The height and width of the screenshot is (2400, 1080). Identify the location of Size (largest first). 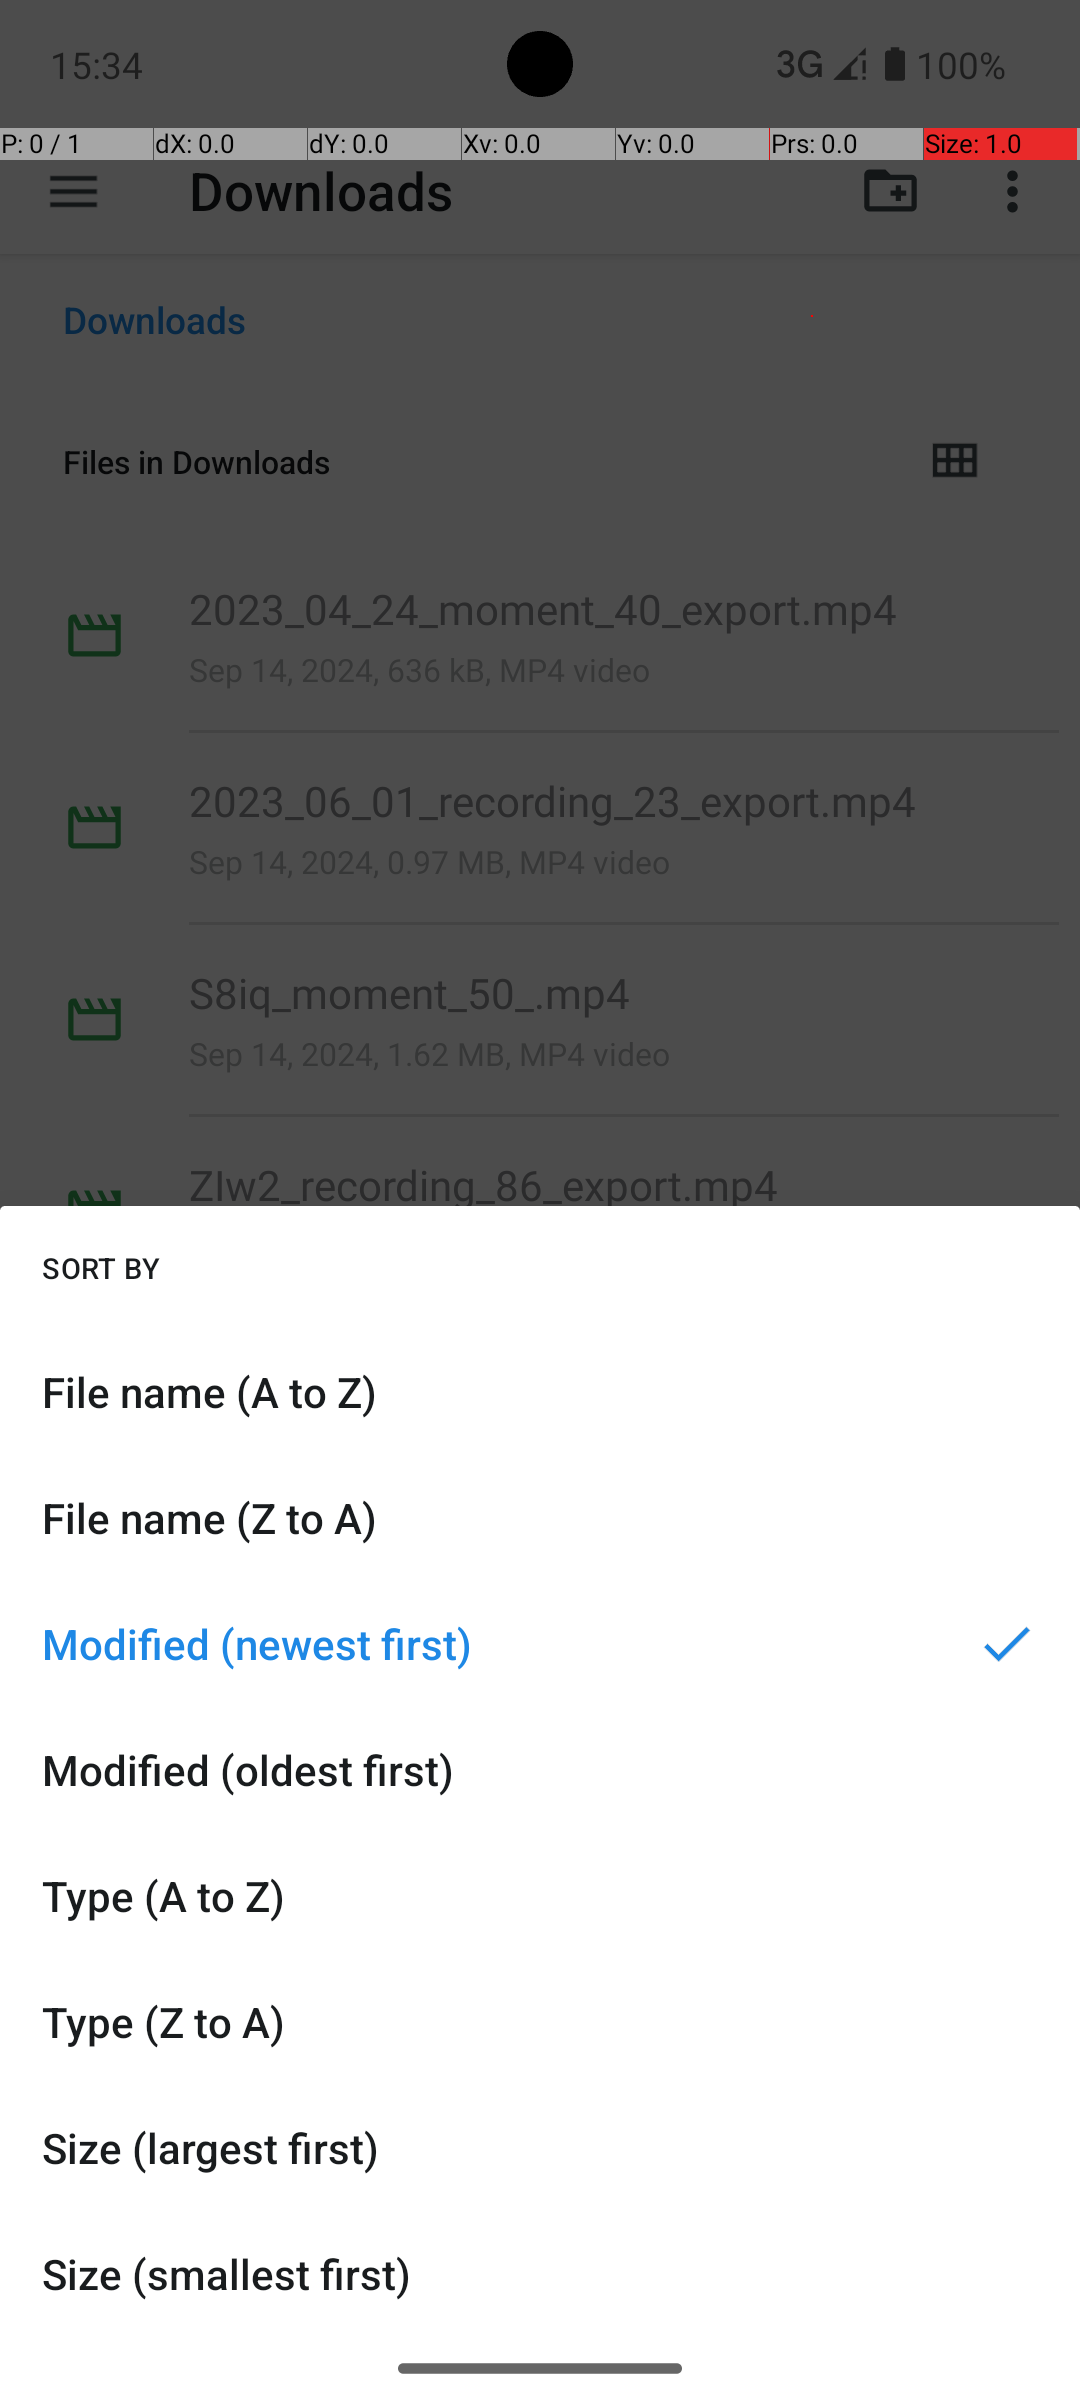
(540, 2148).